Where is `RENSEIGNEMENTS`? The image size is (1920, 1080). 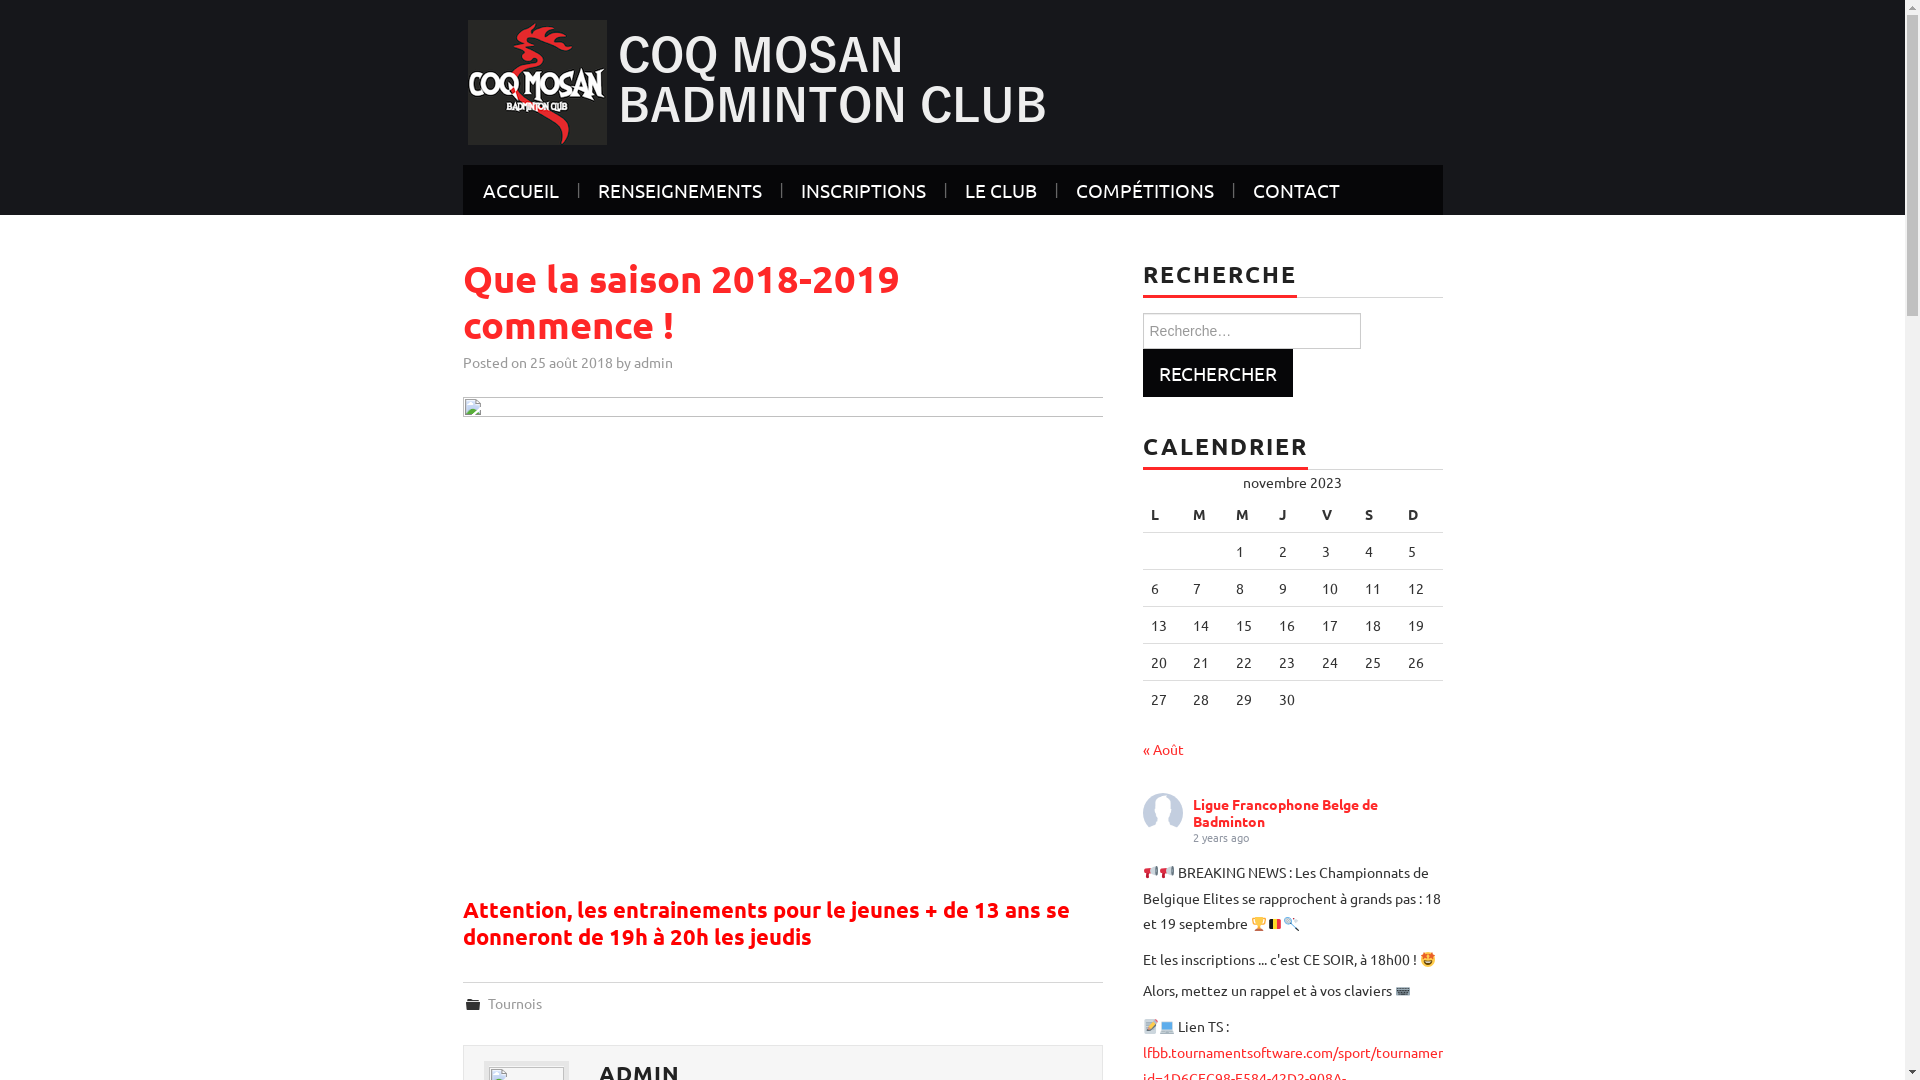
RENSEIGNEMENTS is located at coordinates (680, 190).